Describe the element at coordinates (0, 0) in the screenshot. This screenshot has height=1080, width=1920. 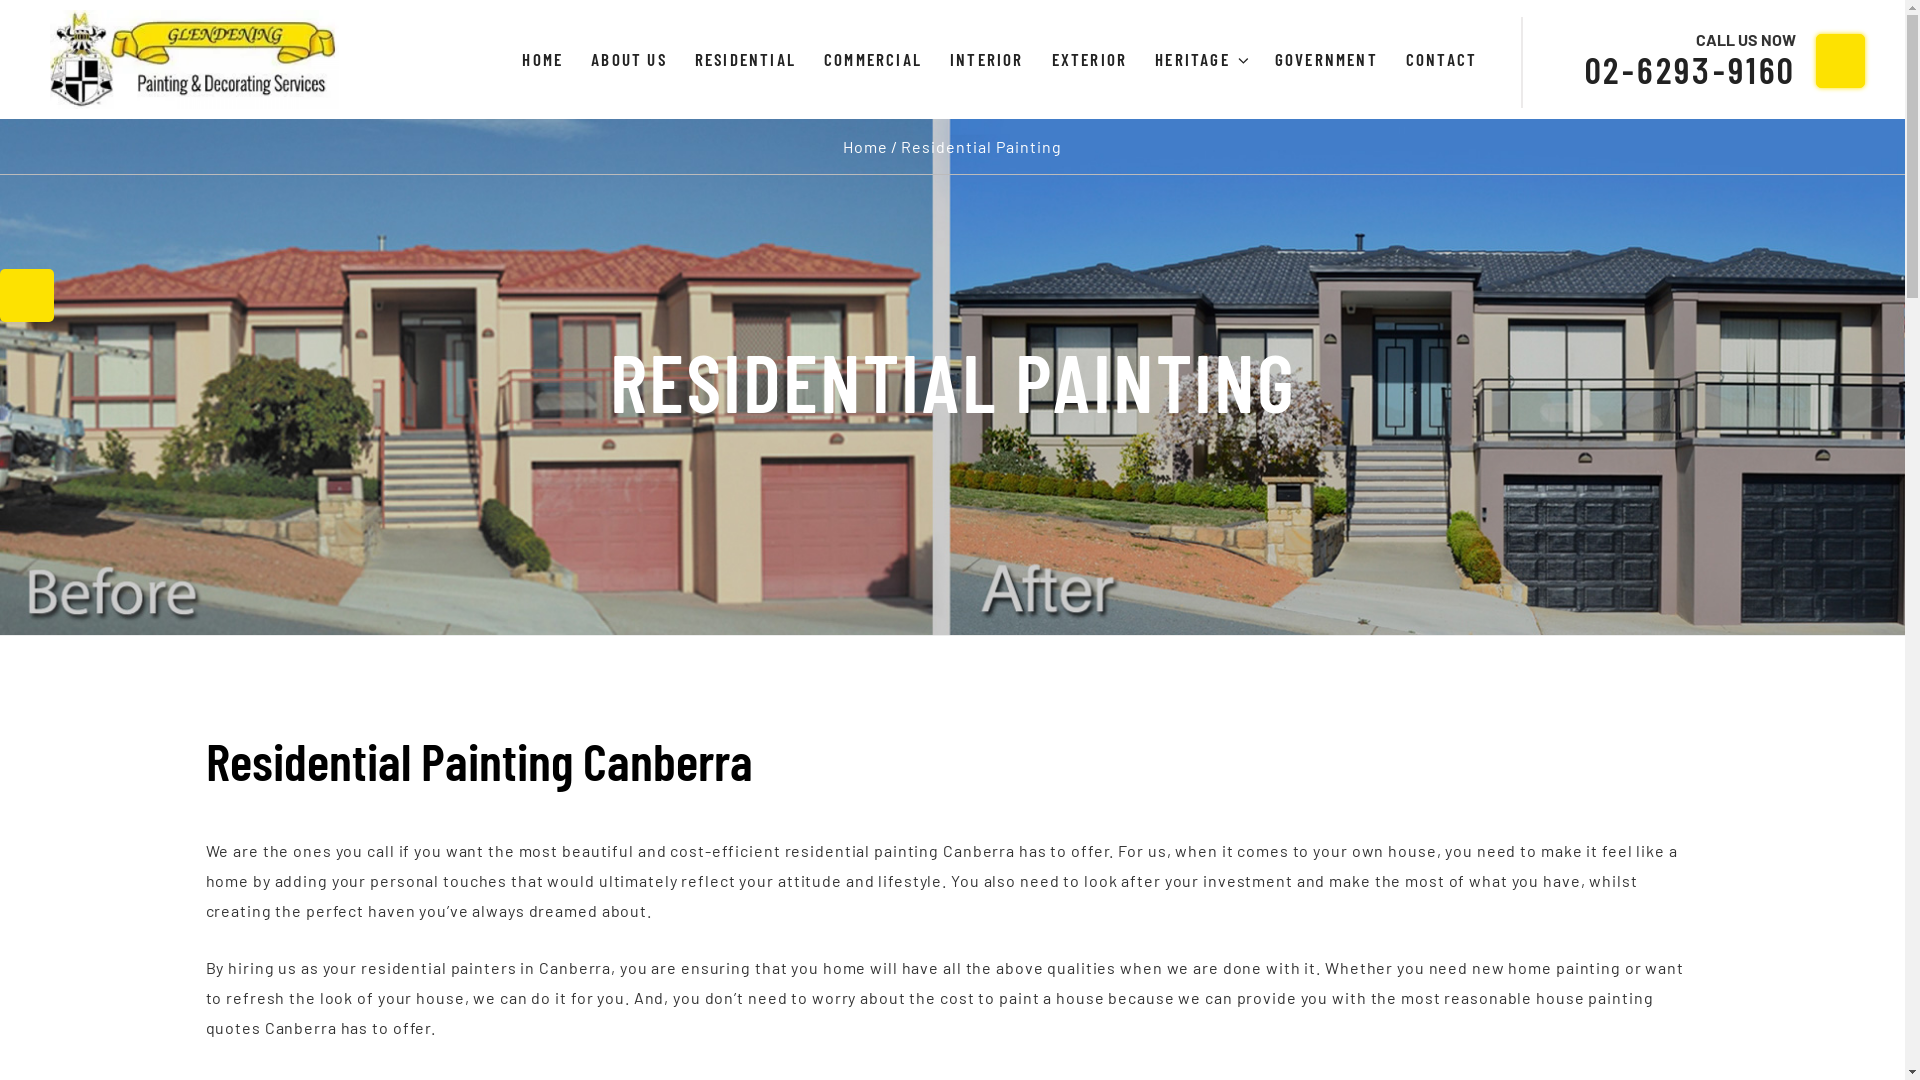
I see `Skip to content` at that location.